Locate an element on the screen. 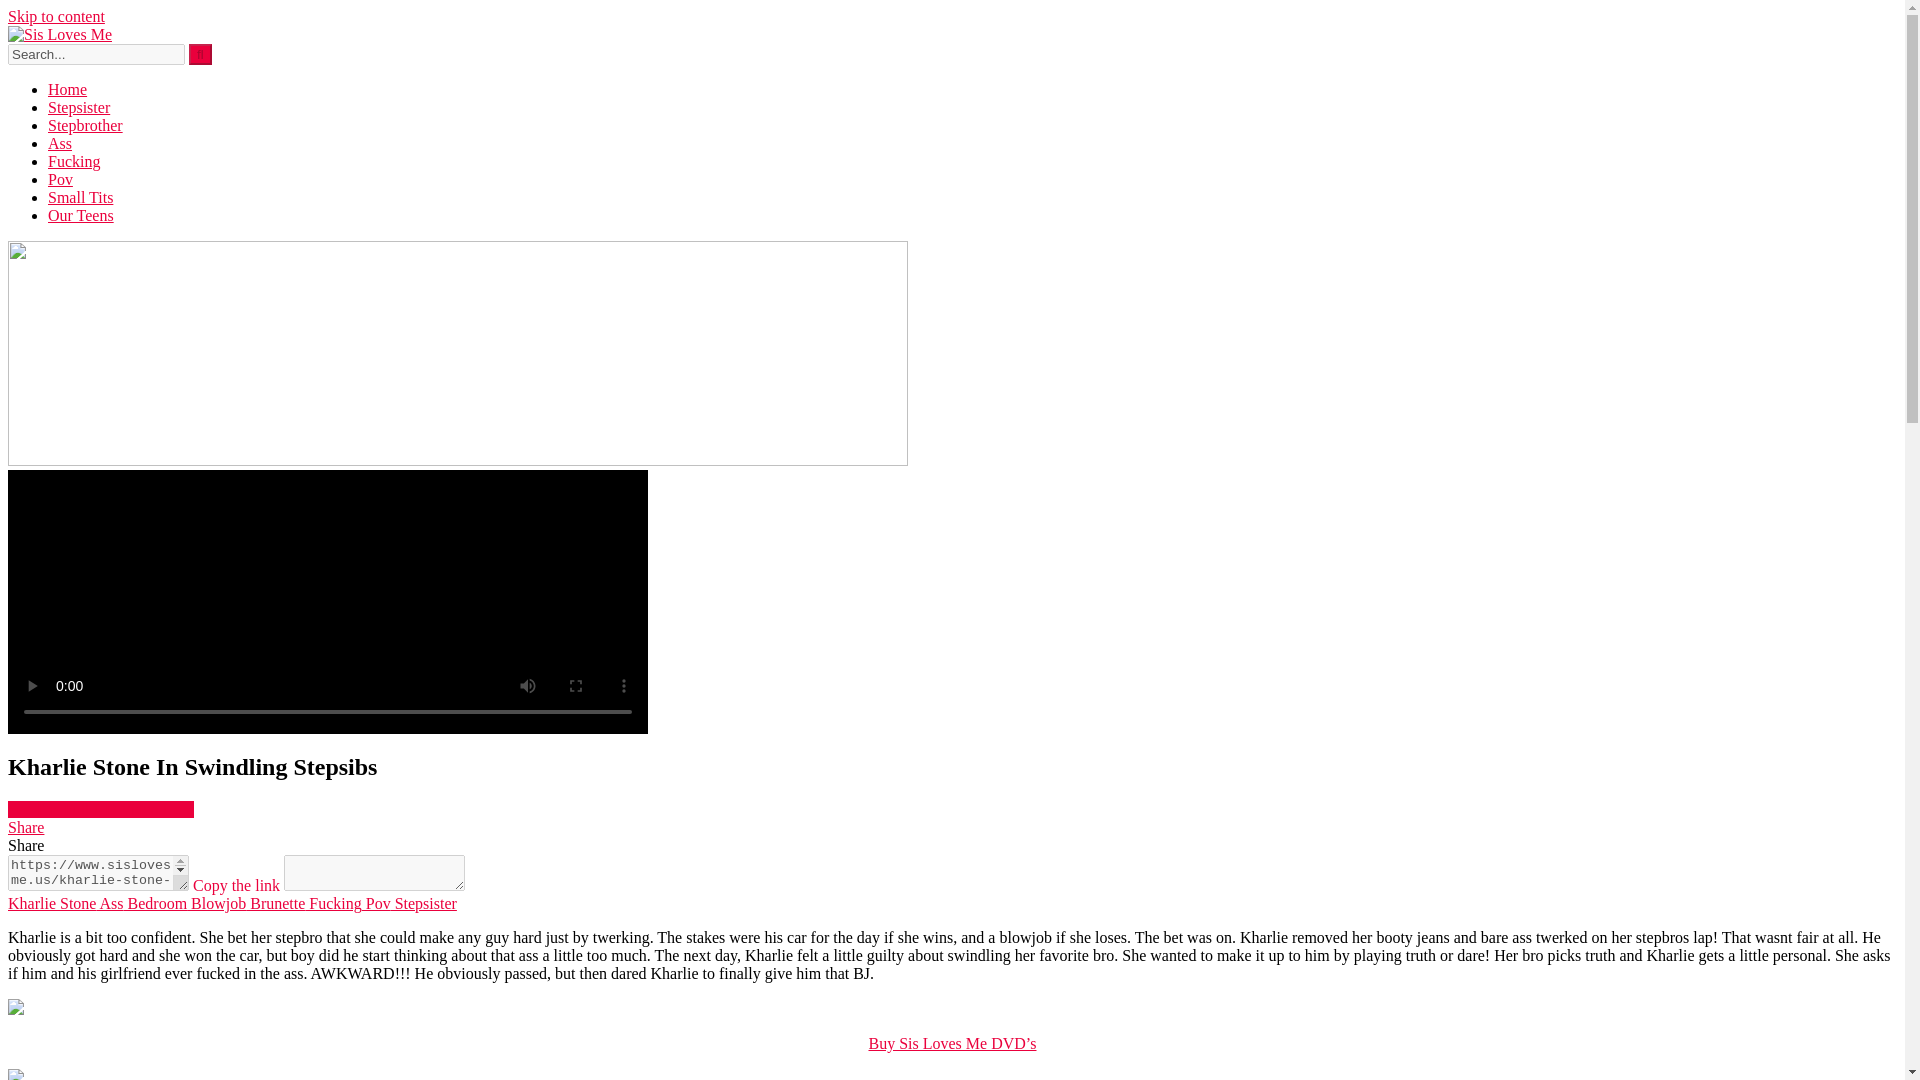 Image resolution: width=1920 pixels, height=1080 pixels. See The Full HD Video Here is located at coordinates (100, 809).